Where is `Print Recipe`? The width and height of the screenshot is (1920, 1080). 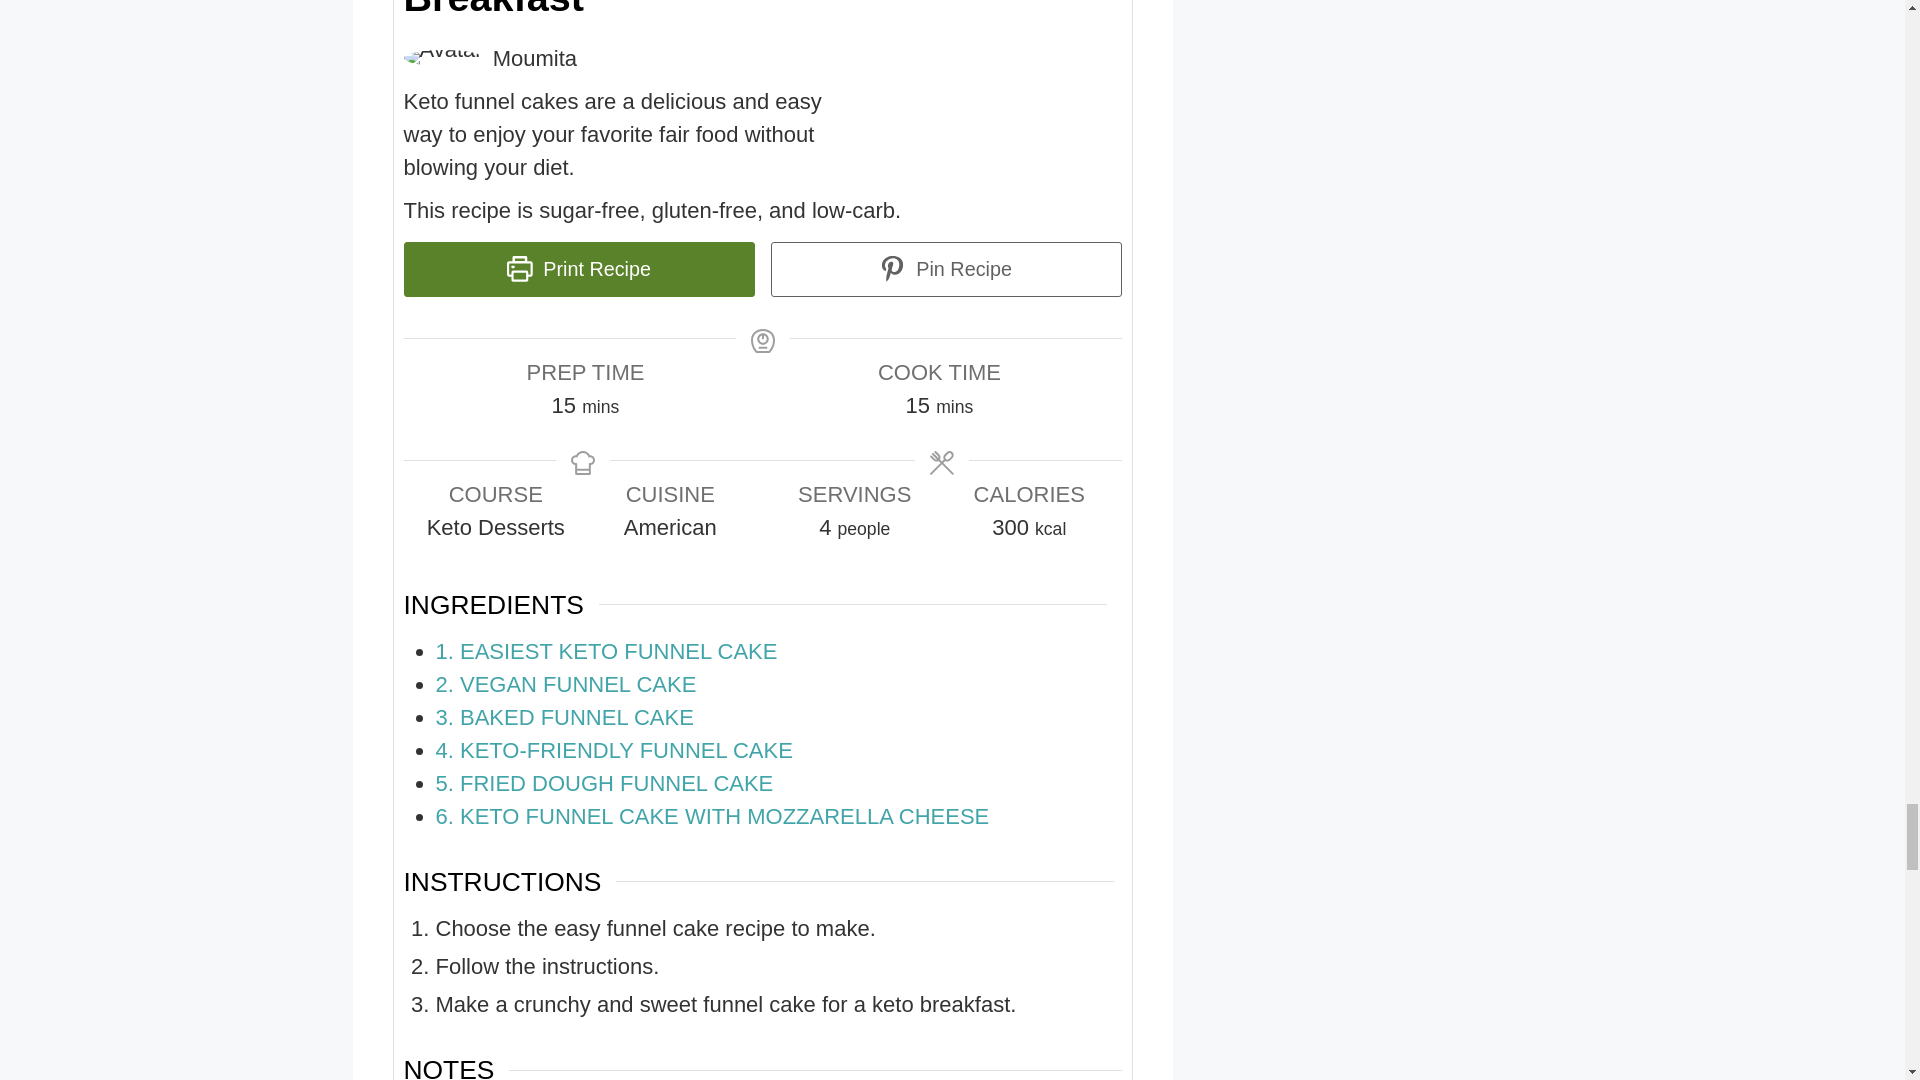
Print Recipe is located at coordinates (578, 269).